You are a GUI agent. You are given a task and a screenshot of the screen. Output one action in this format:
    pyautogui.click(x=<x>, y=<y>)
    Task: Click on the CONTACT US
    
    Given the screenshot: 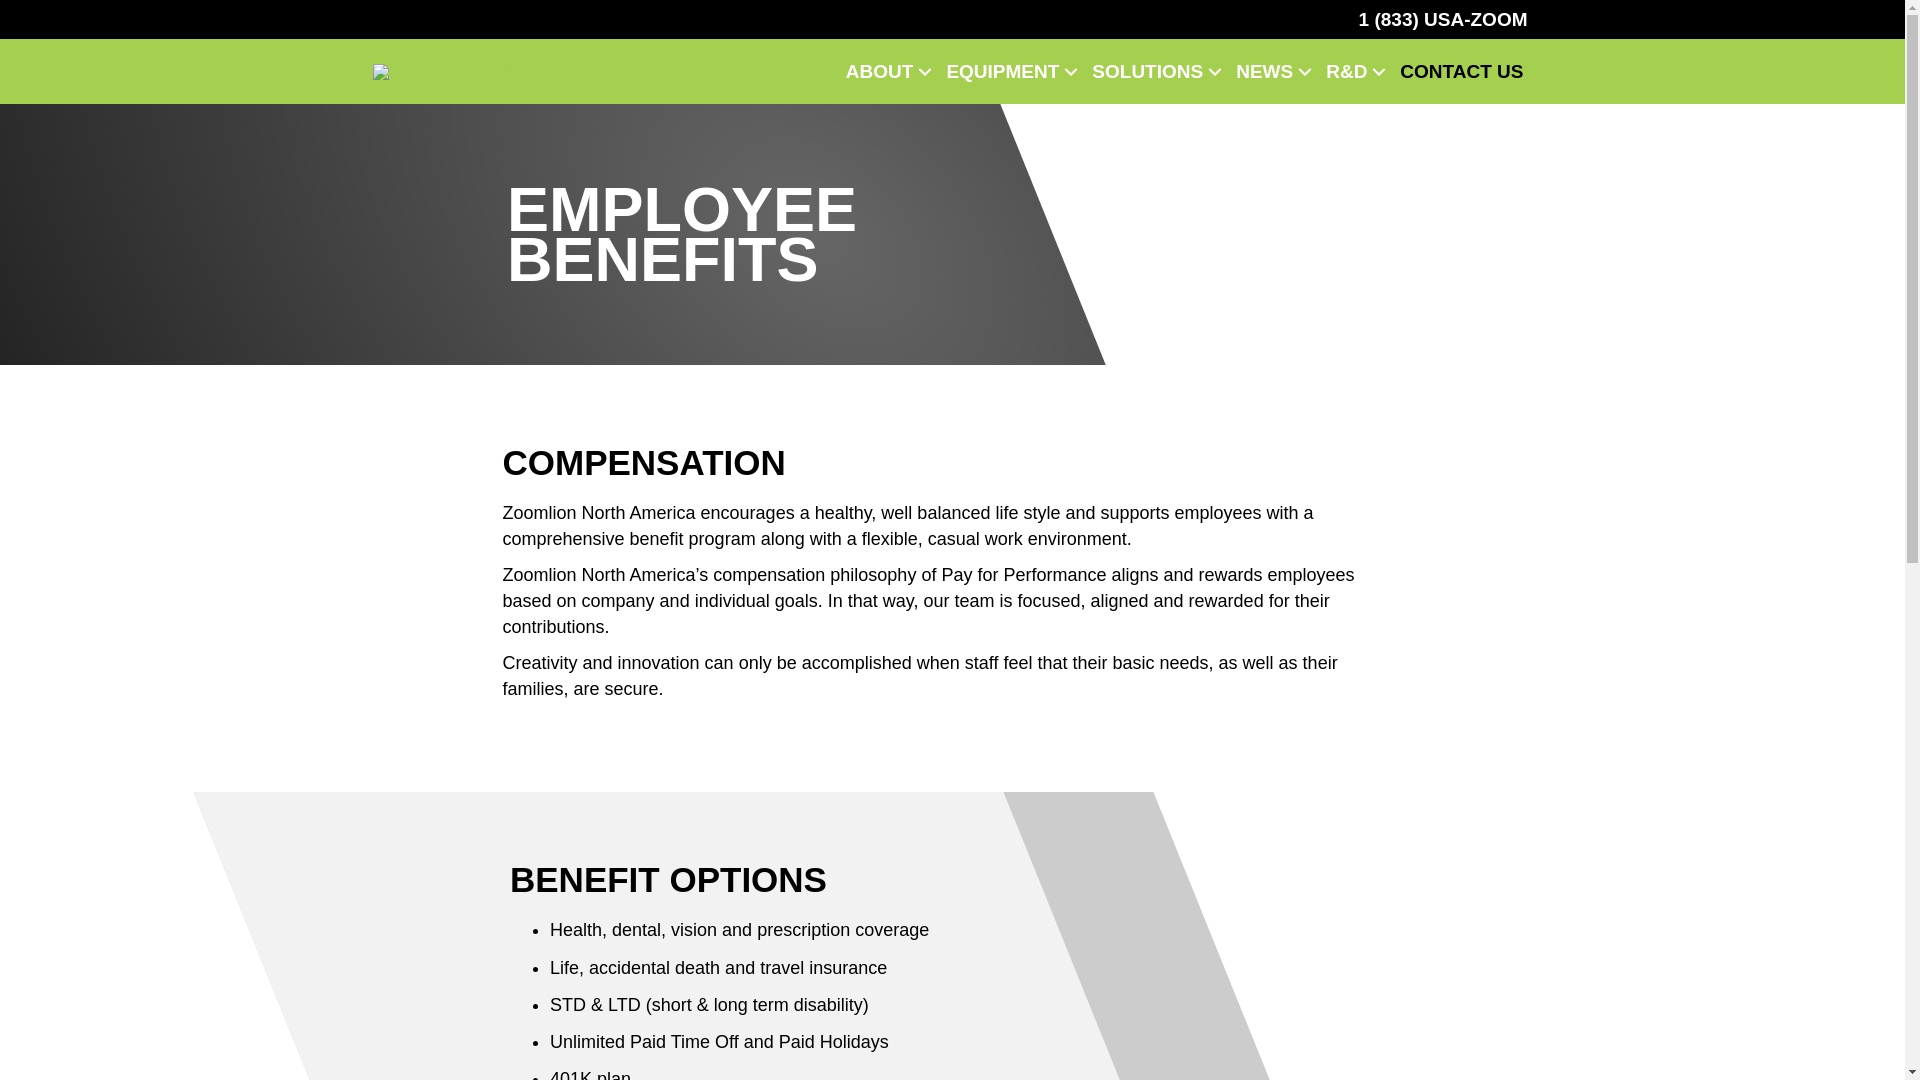 What is the action you would take?
    pyautogui.click(x=1461, y=70)
    